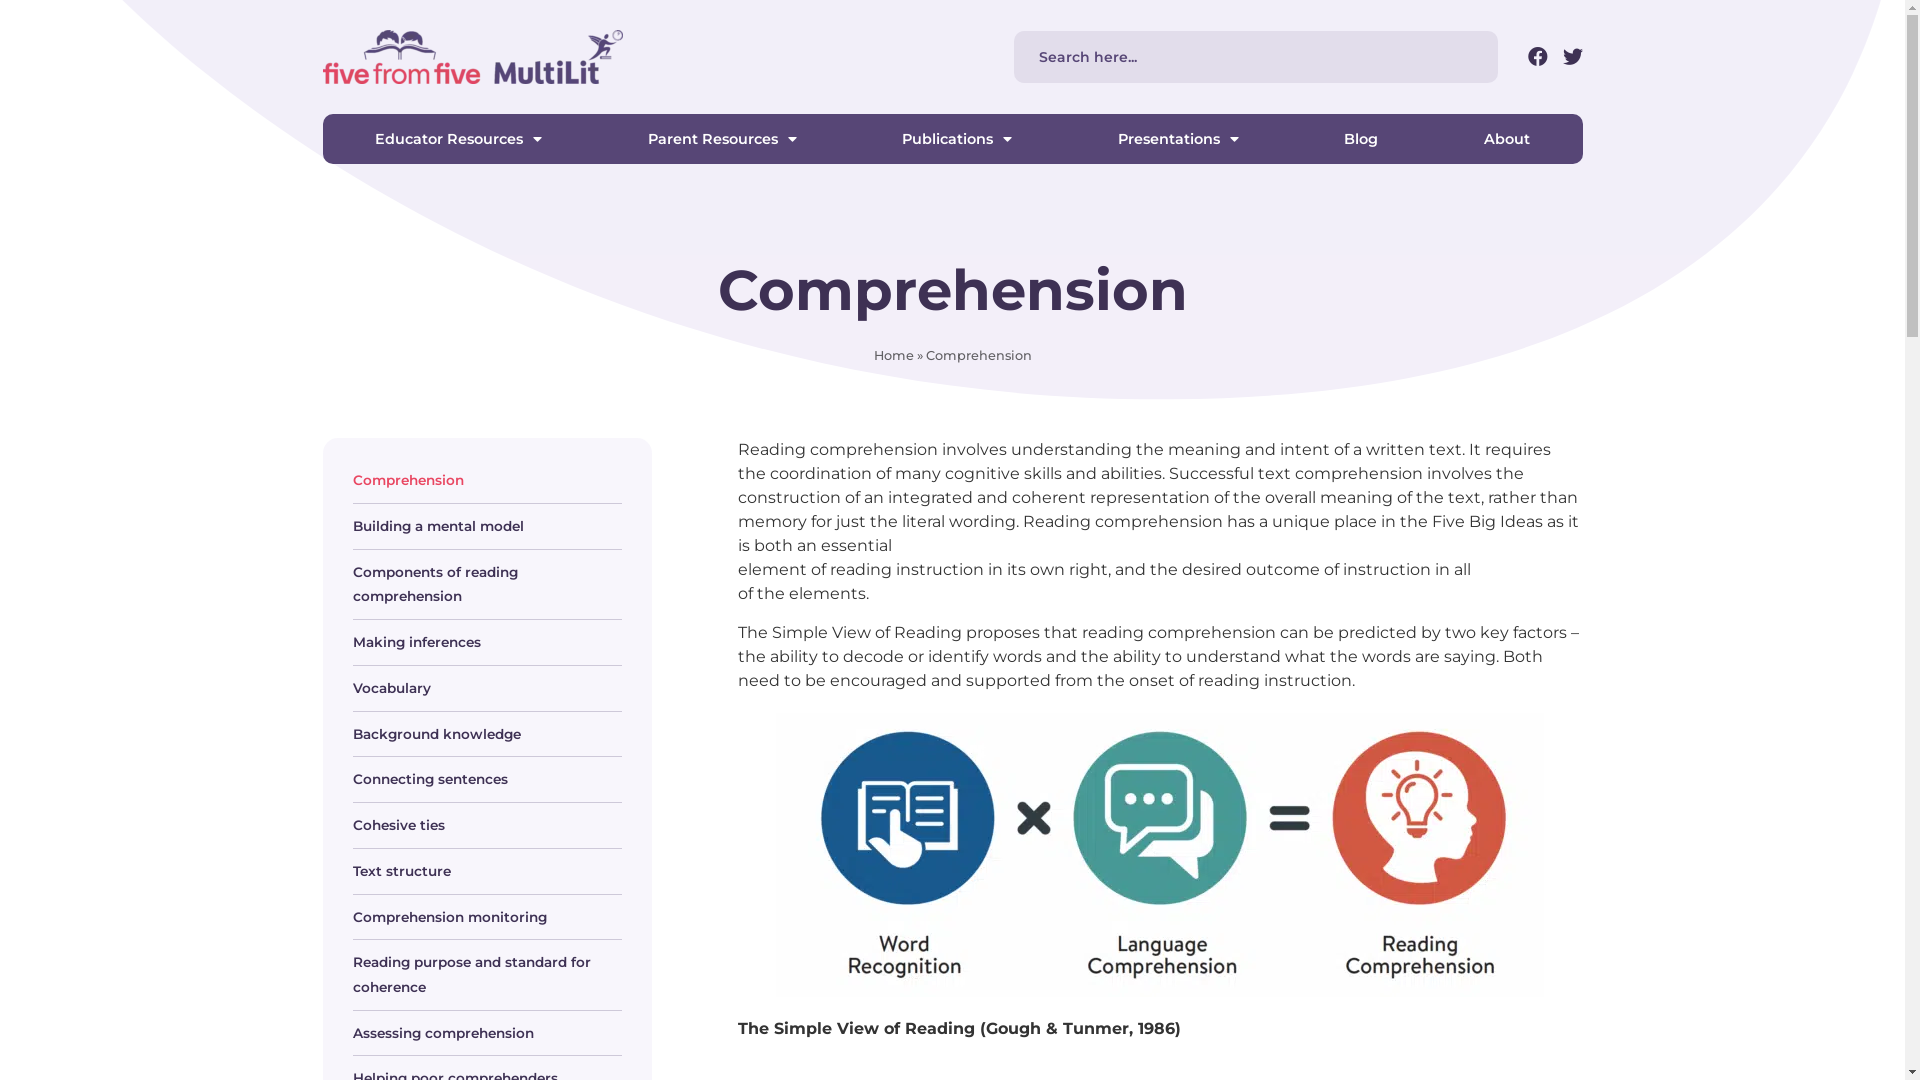 The image size is (1920, 1080). What do you see at coordinates (1362, 139) in the screenshot?
I see `Blog` at bounding box center [1362, 139].